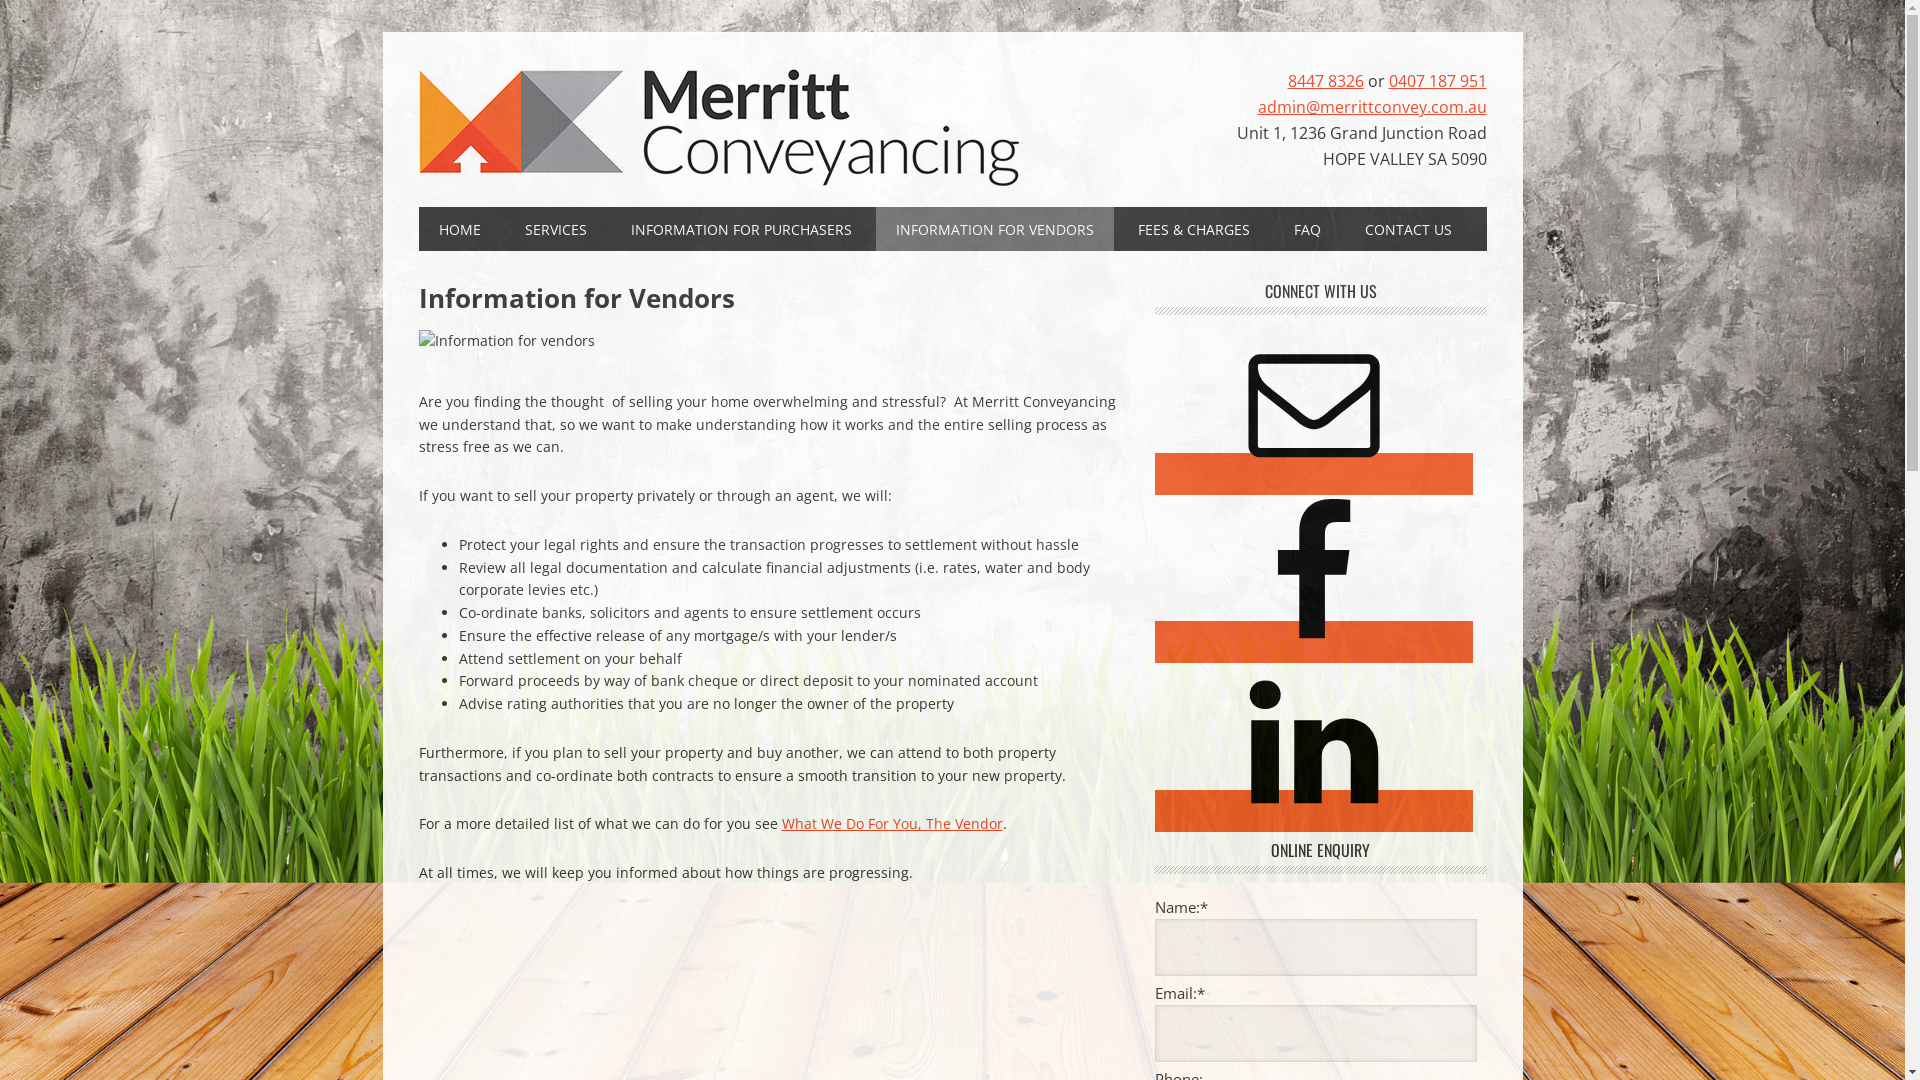  Describe the element at coordinates (1308, 229) in the screenshot. I see `FAQ` at that location.